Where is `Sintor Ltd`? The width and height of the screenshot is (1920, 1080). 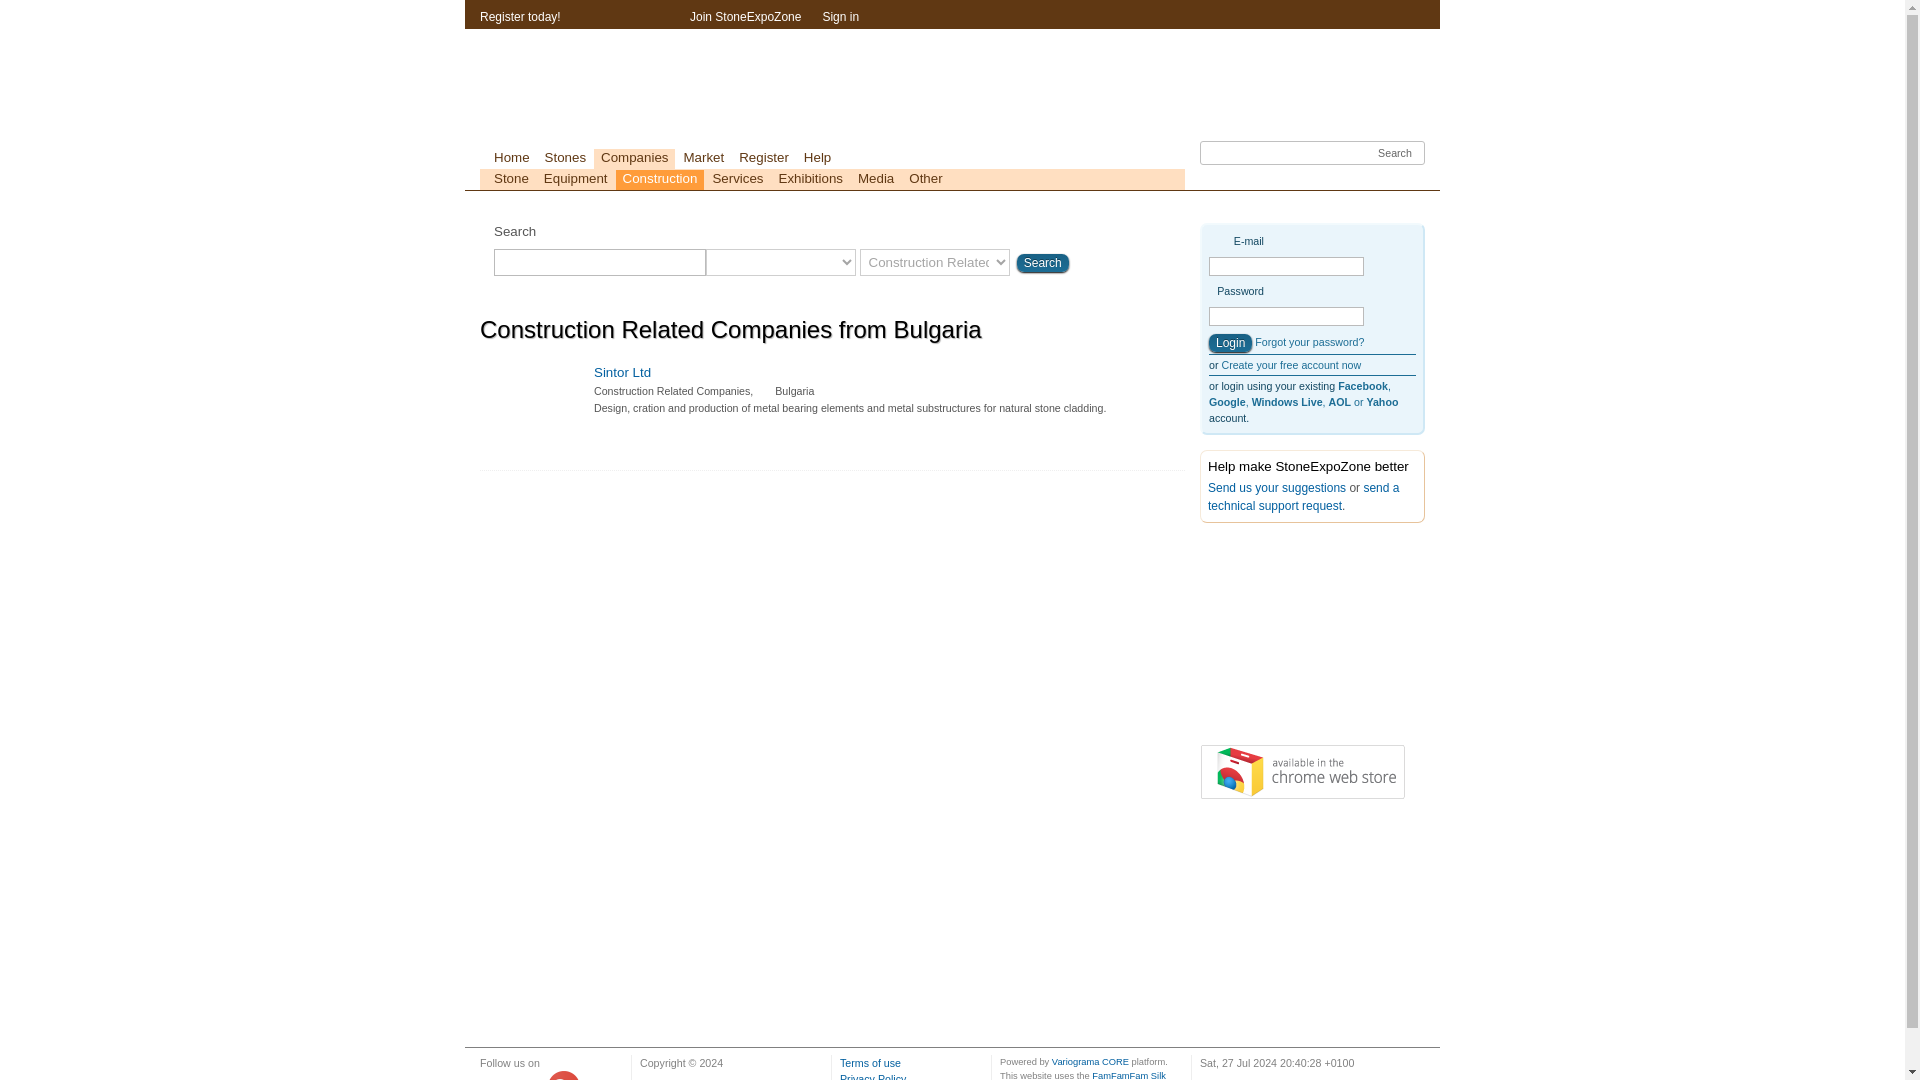
Sintor Ltd is located at coordinates (622, 372).